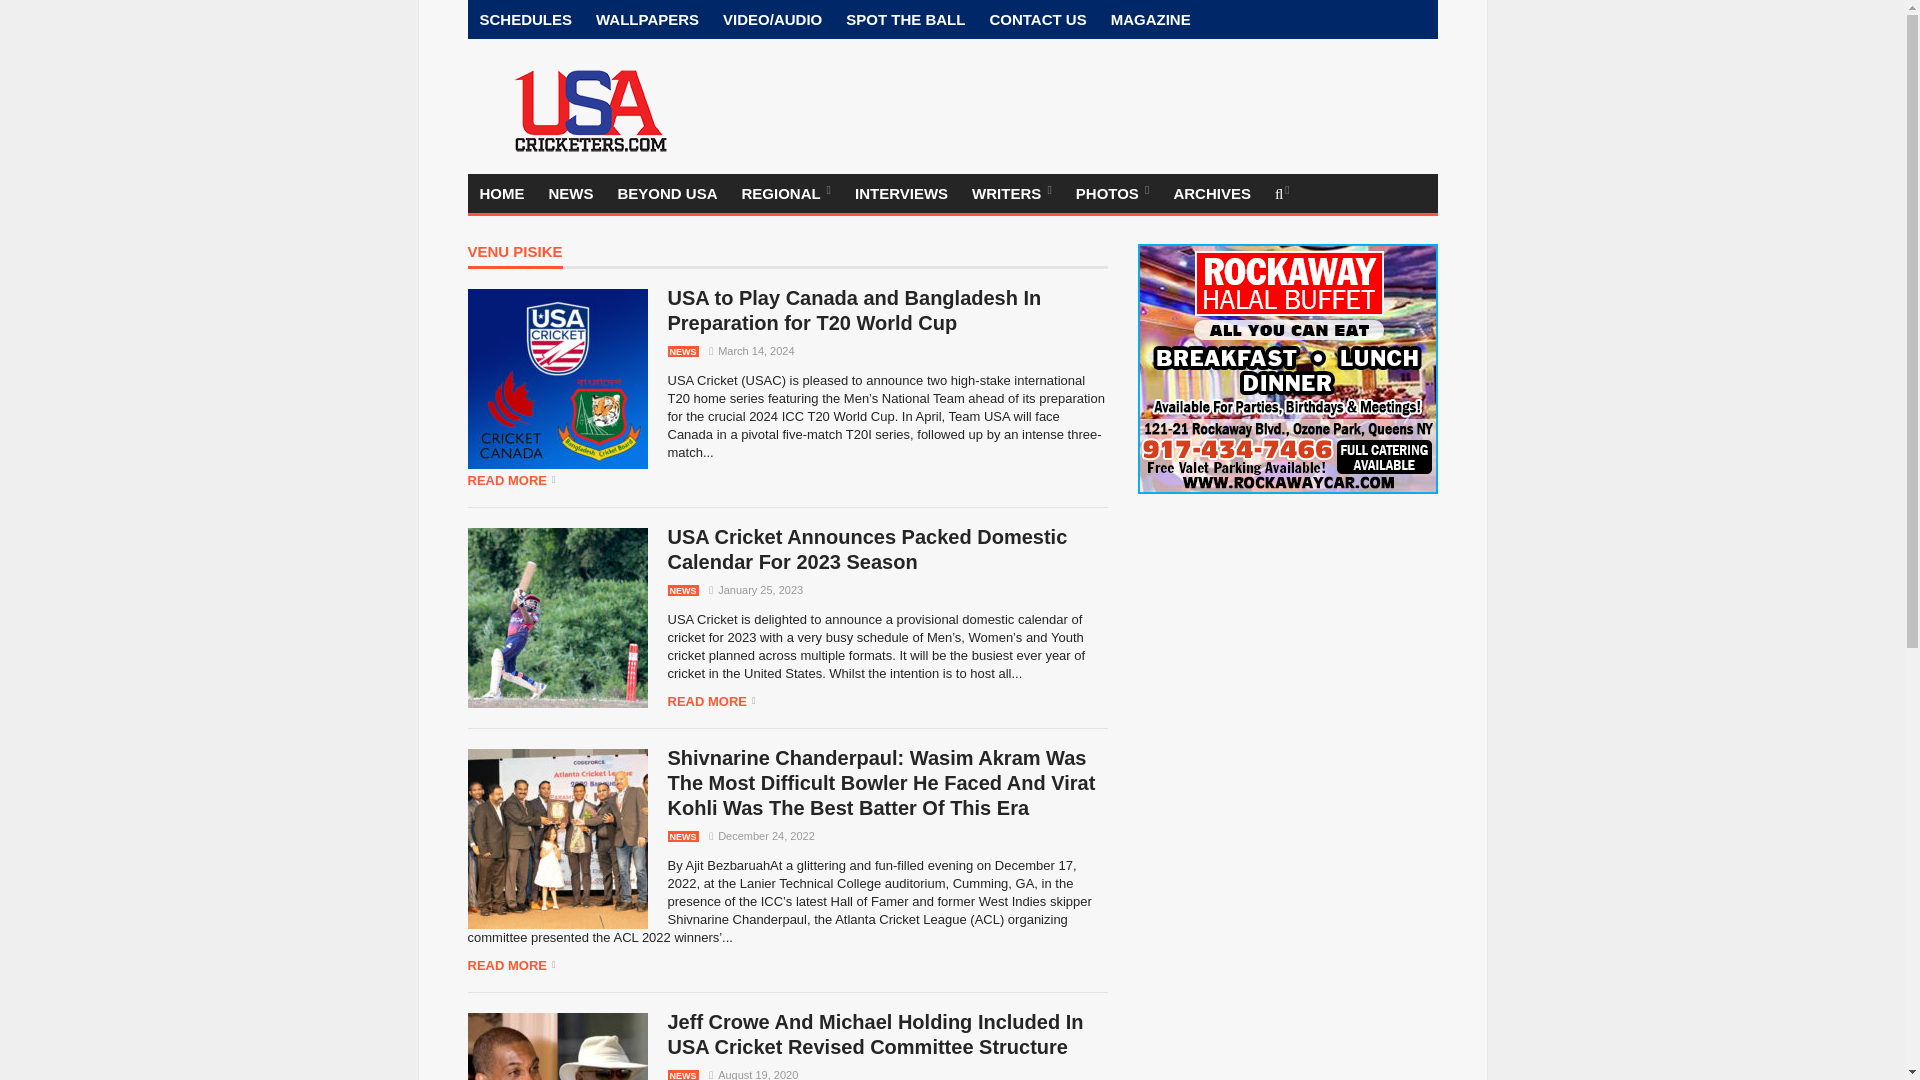 The image size is (1920, 1080). Describe the element at coordinates (526, 19) in the screenshot. I see `Schedules` at that location.